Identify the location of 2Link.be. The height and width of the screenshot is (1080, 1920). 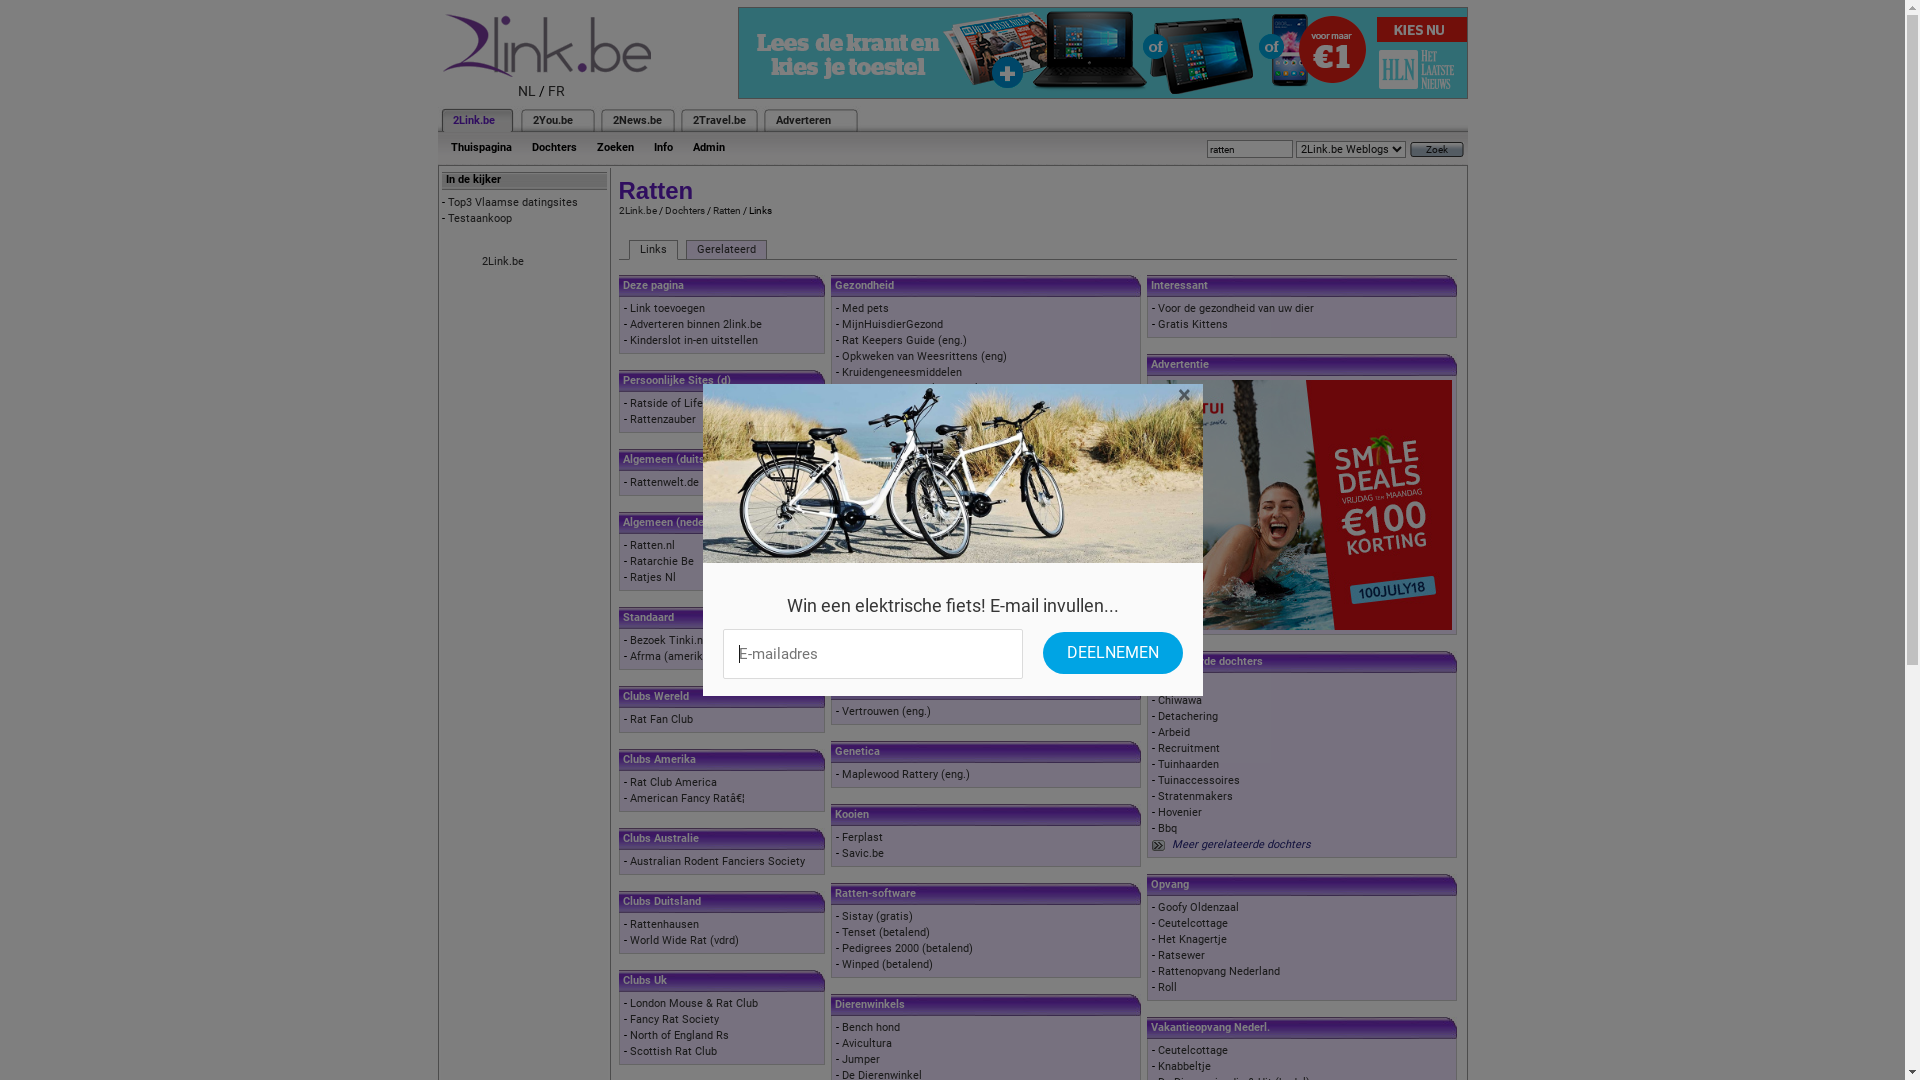
(472, 120).